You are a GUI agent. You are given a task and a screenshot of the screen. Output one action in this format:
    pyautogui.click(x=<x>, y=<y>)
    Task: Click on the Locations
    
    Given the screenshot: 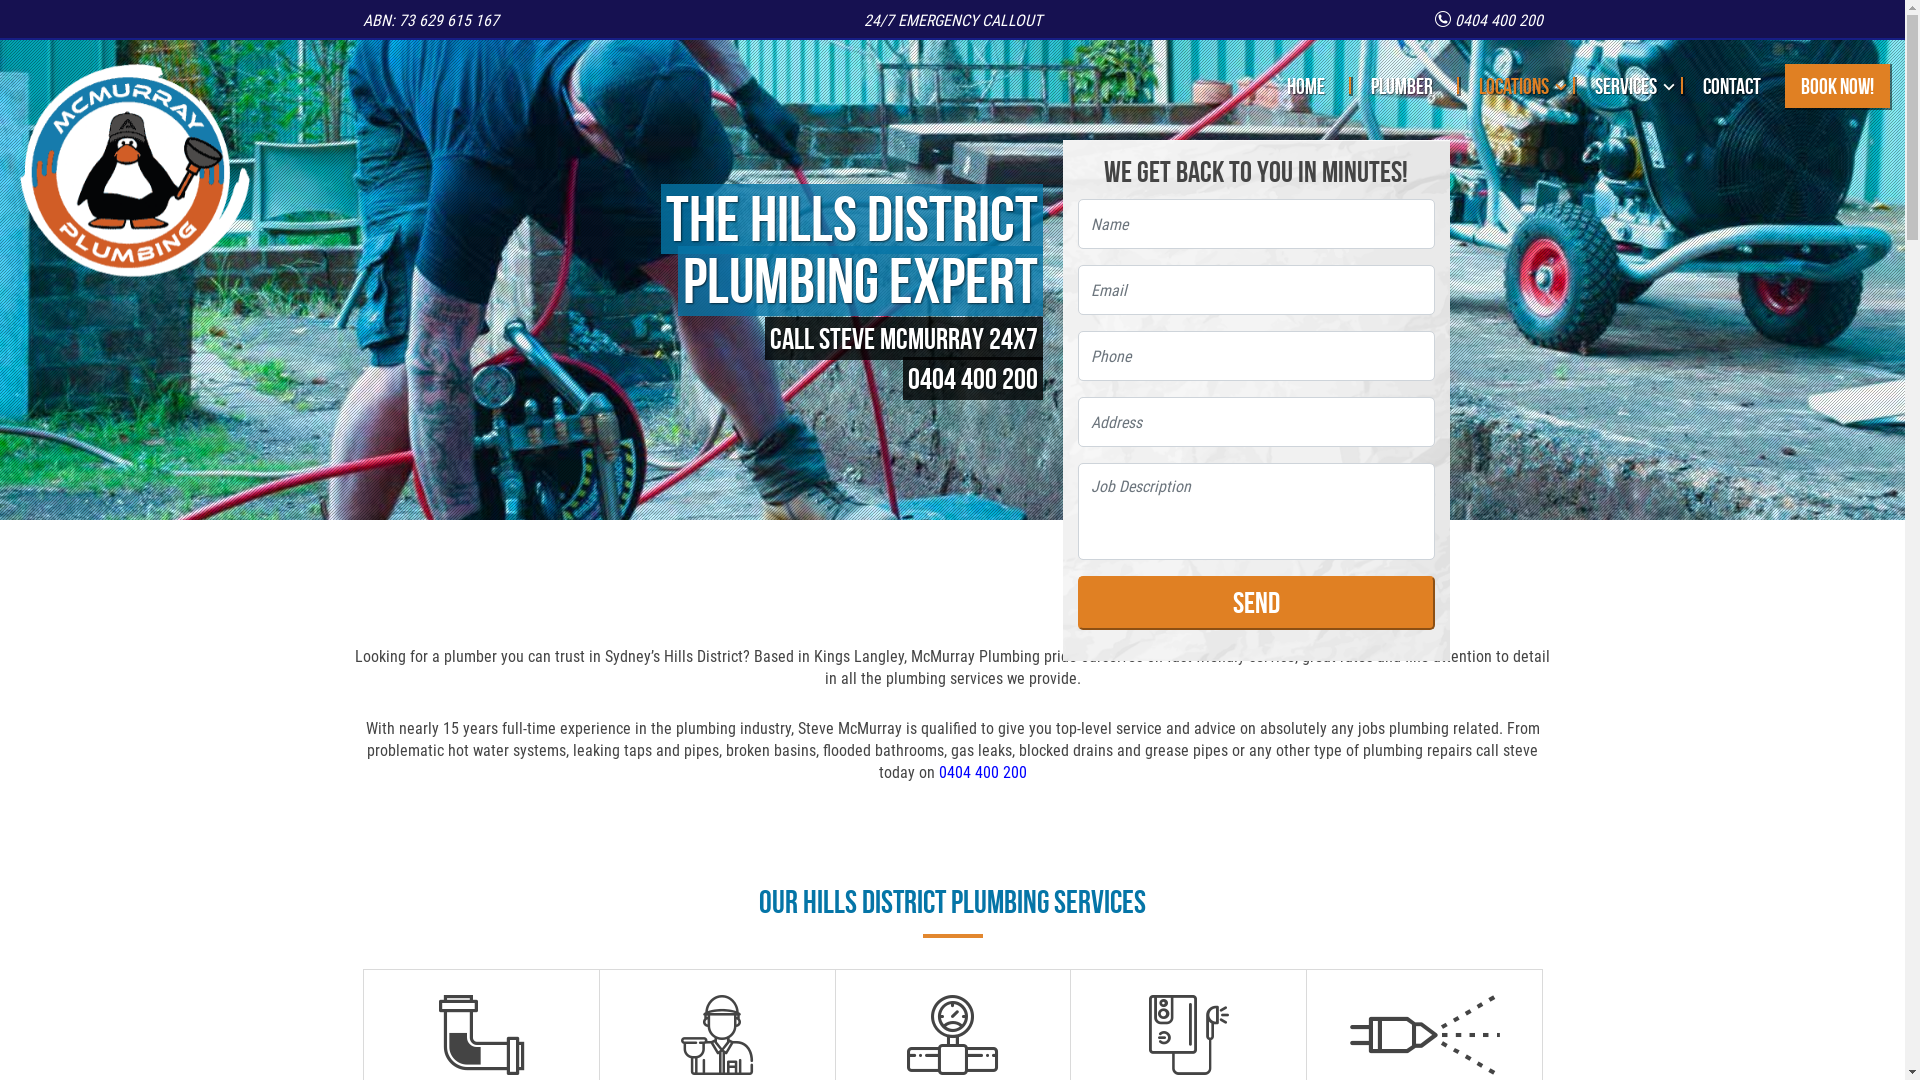 What is the action you would take?
    pyautogui.click(x=1514, y=86)
    